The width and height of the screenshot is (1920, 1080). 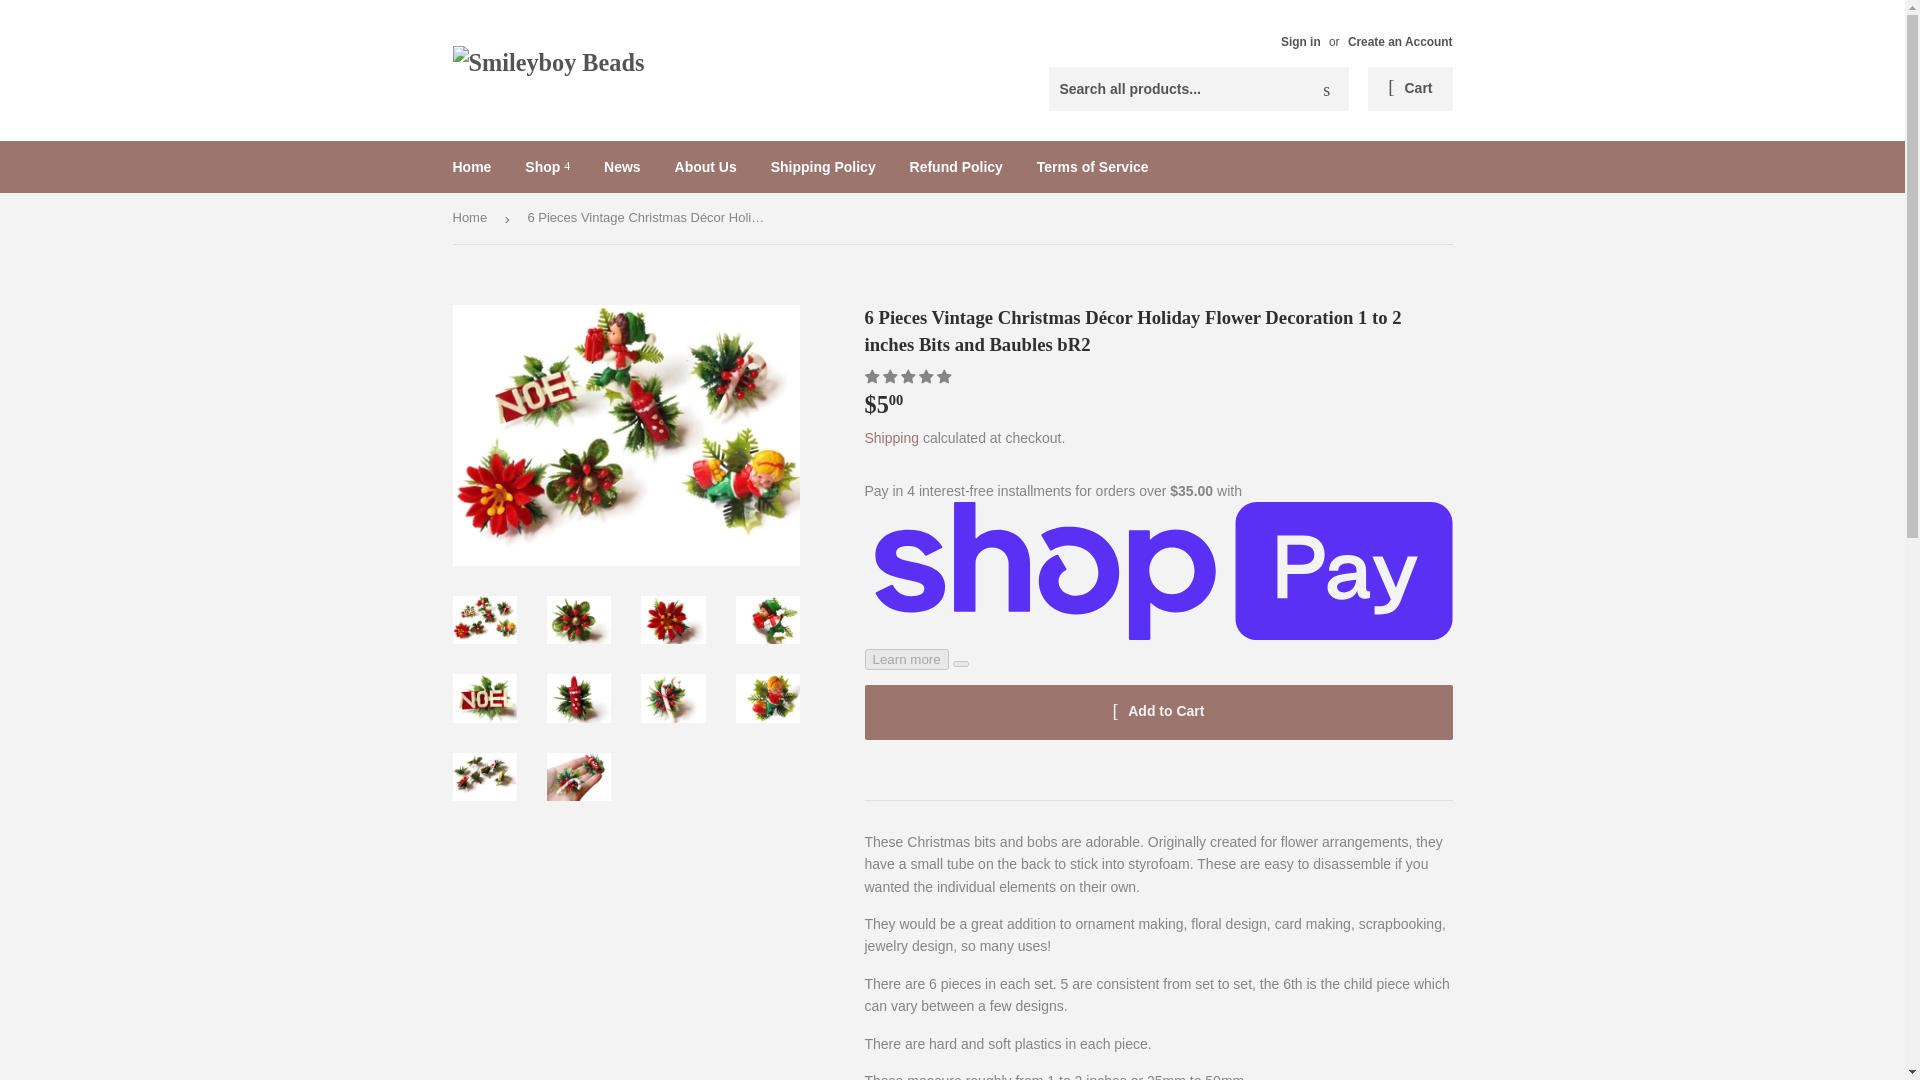 What do you see at coordinates (1400, 41) in the screenshot?
I see `Create an Account` at bounding box center [1400, 41].